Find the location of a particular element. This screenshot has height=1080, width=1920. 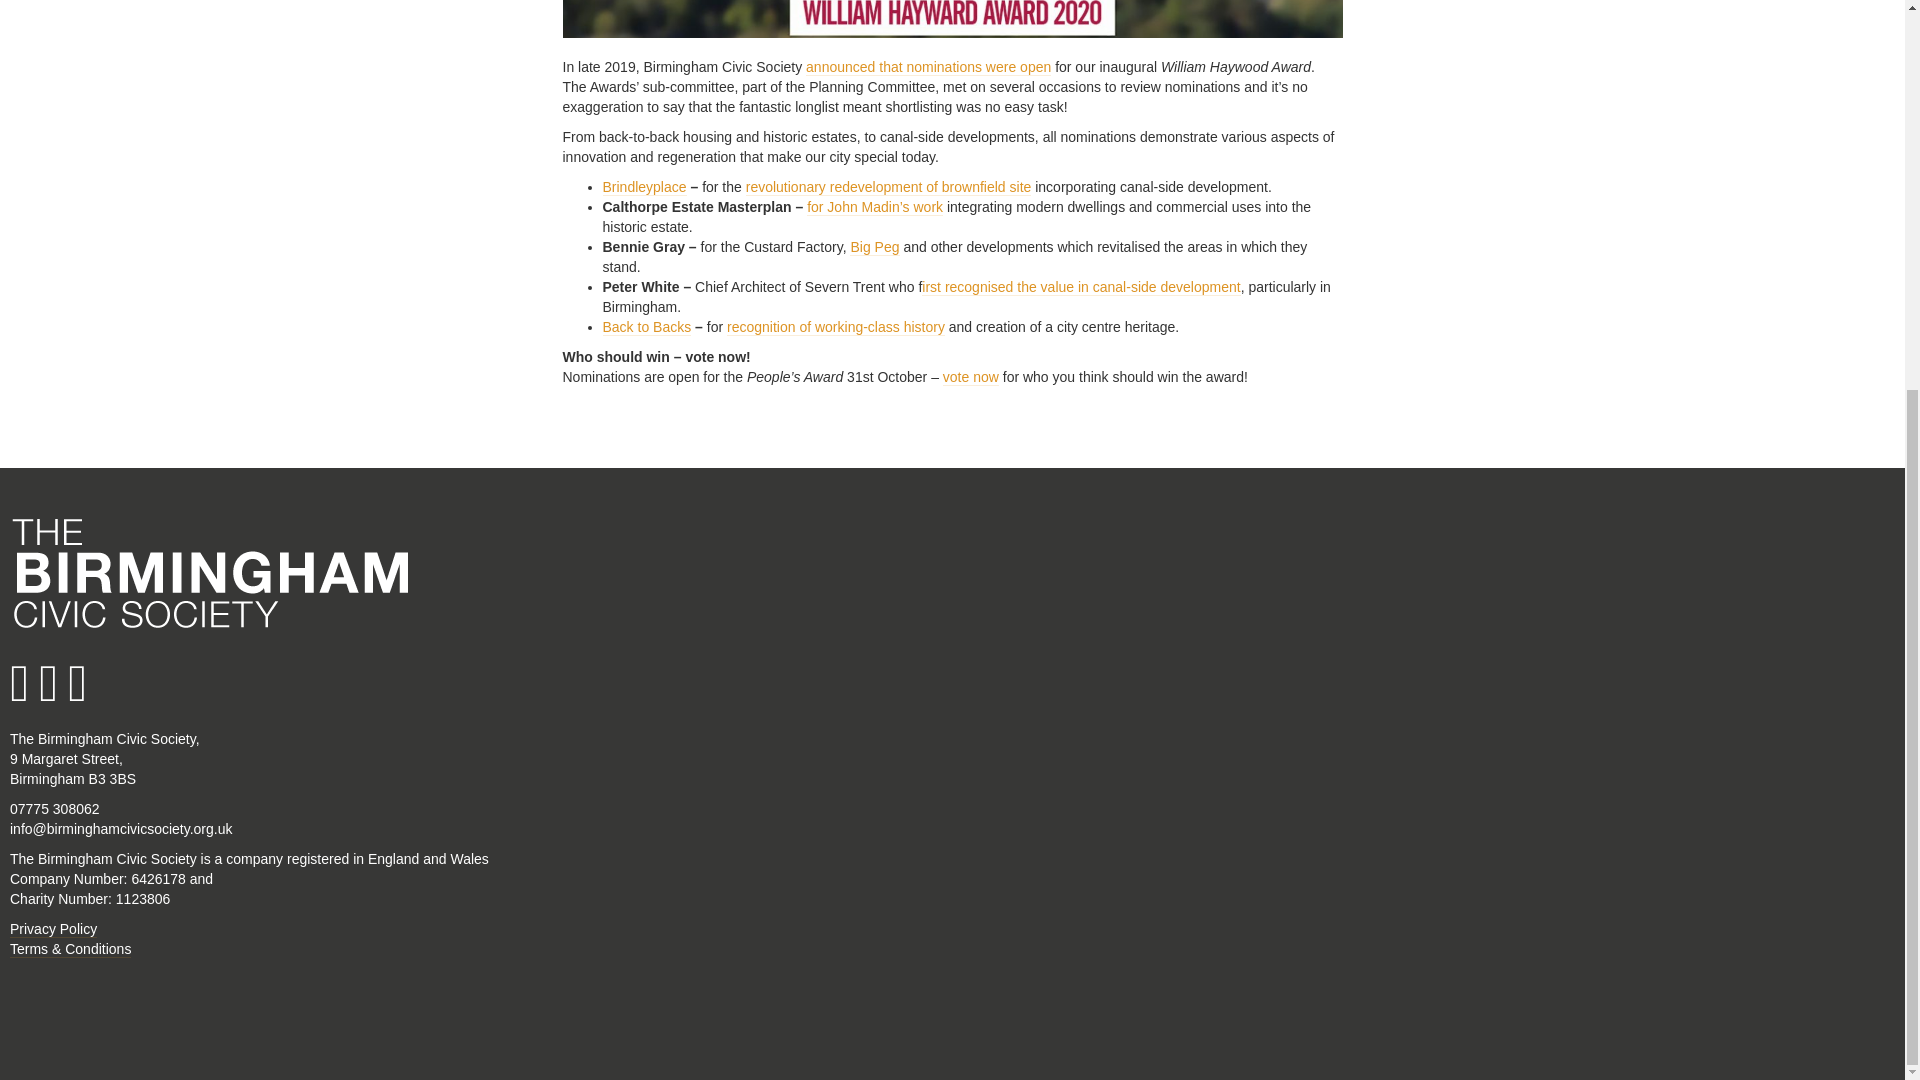

Privacy Policy is located at coordinates (53, 930).